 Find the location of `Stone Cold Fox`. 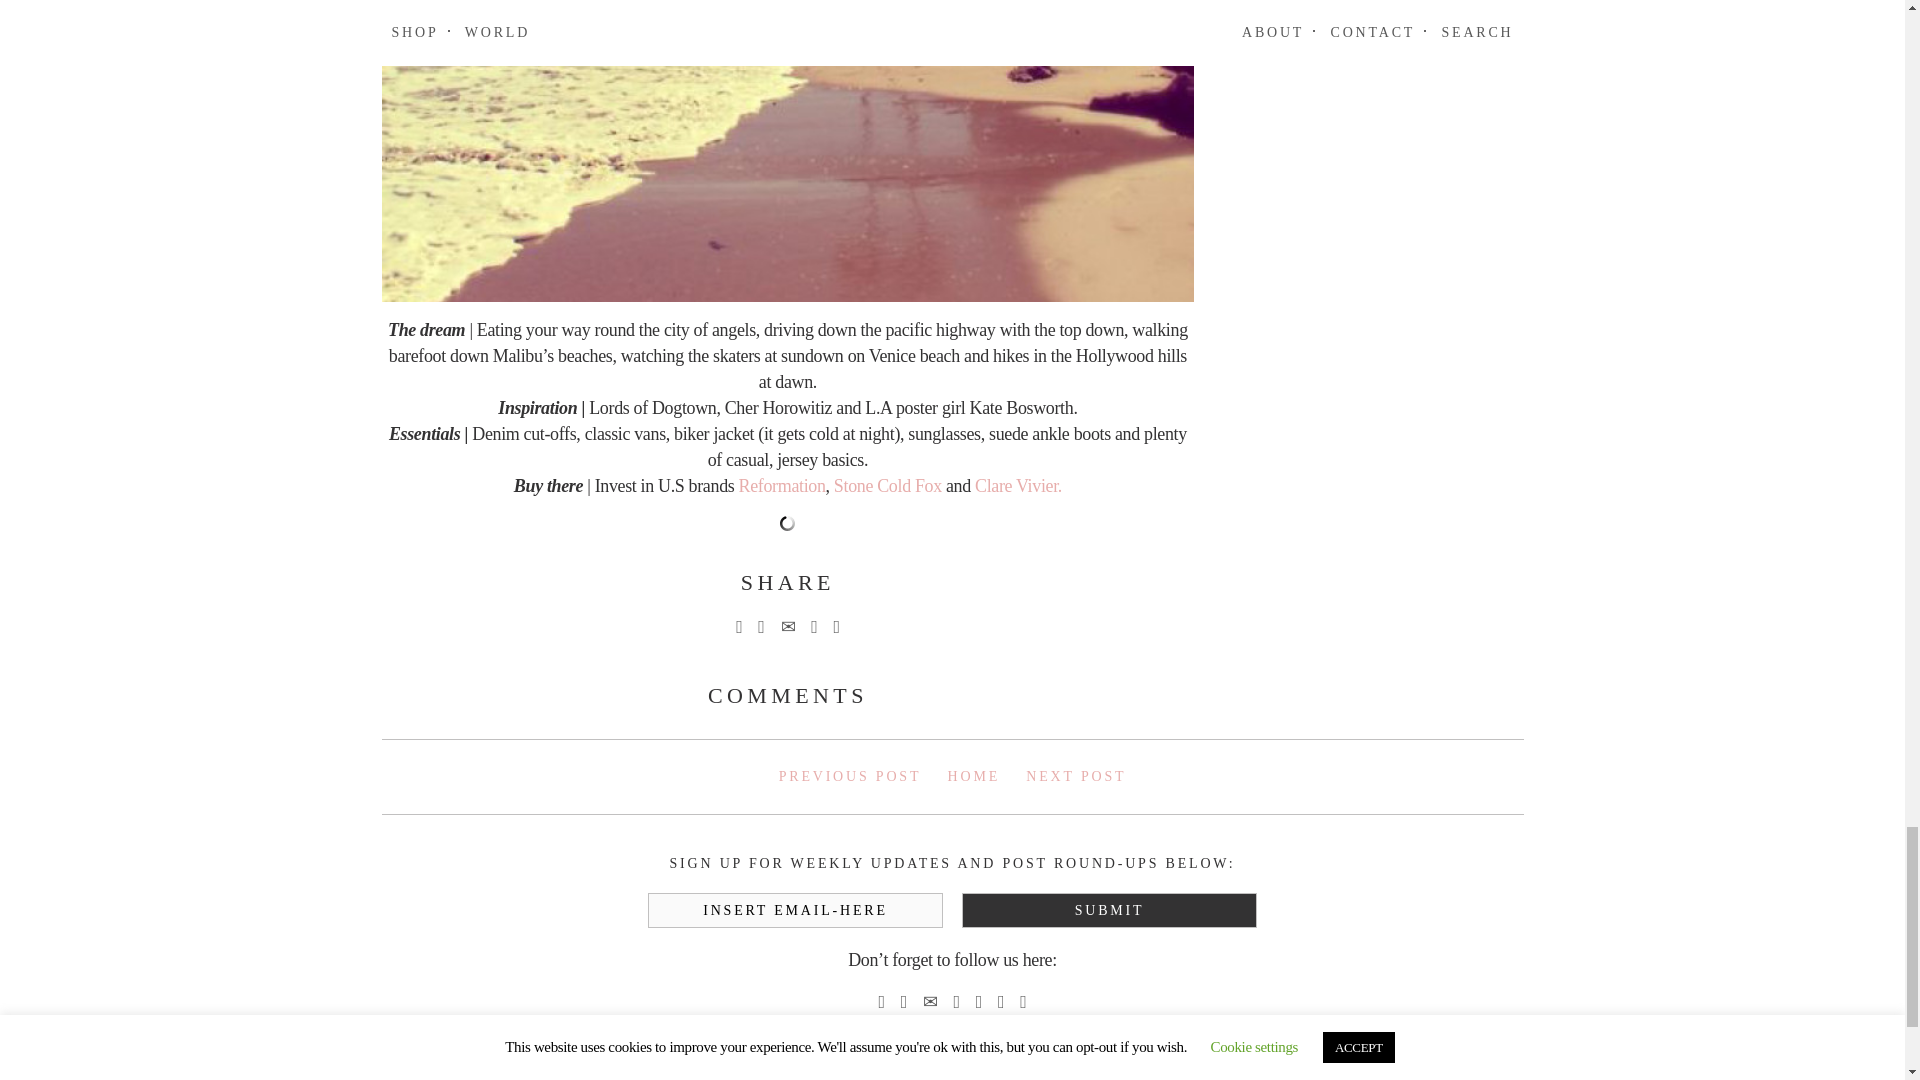

Stone Cold Fox is located at coordinates (888, 486).